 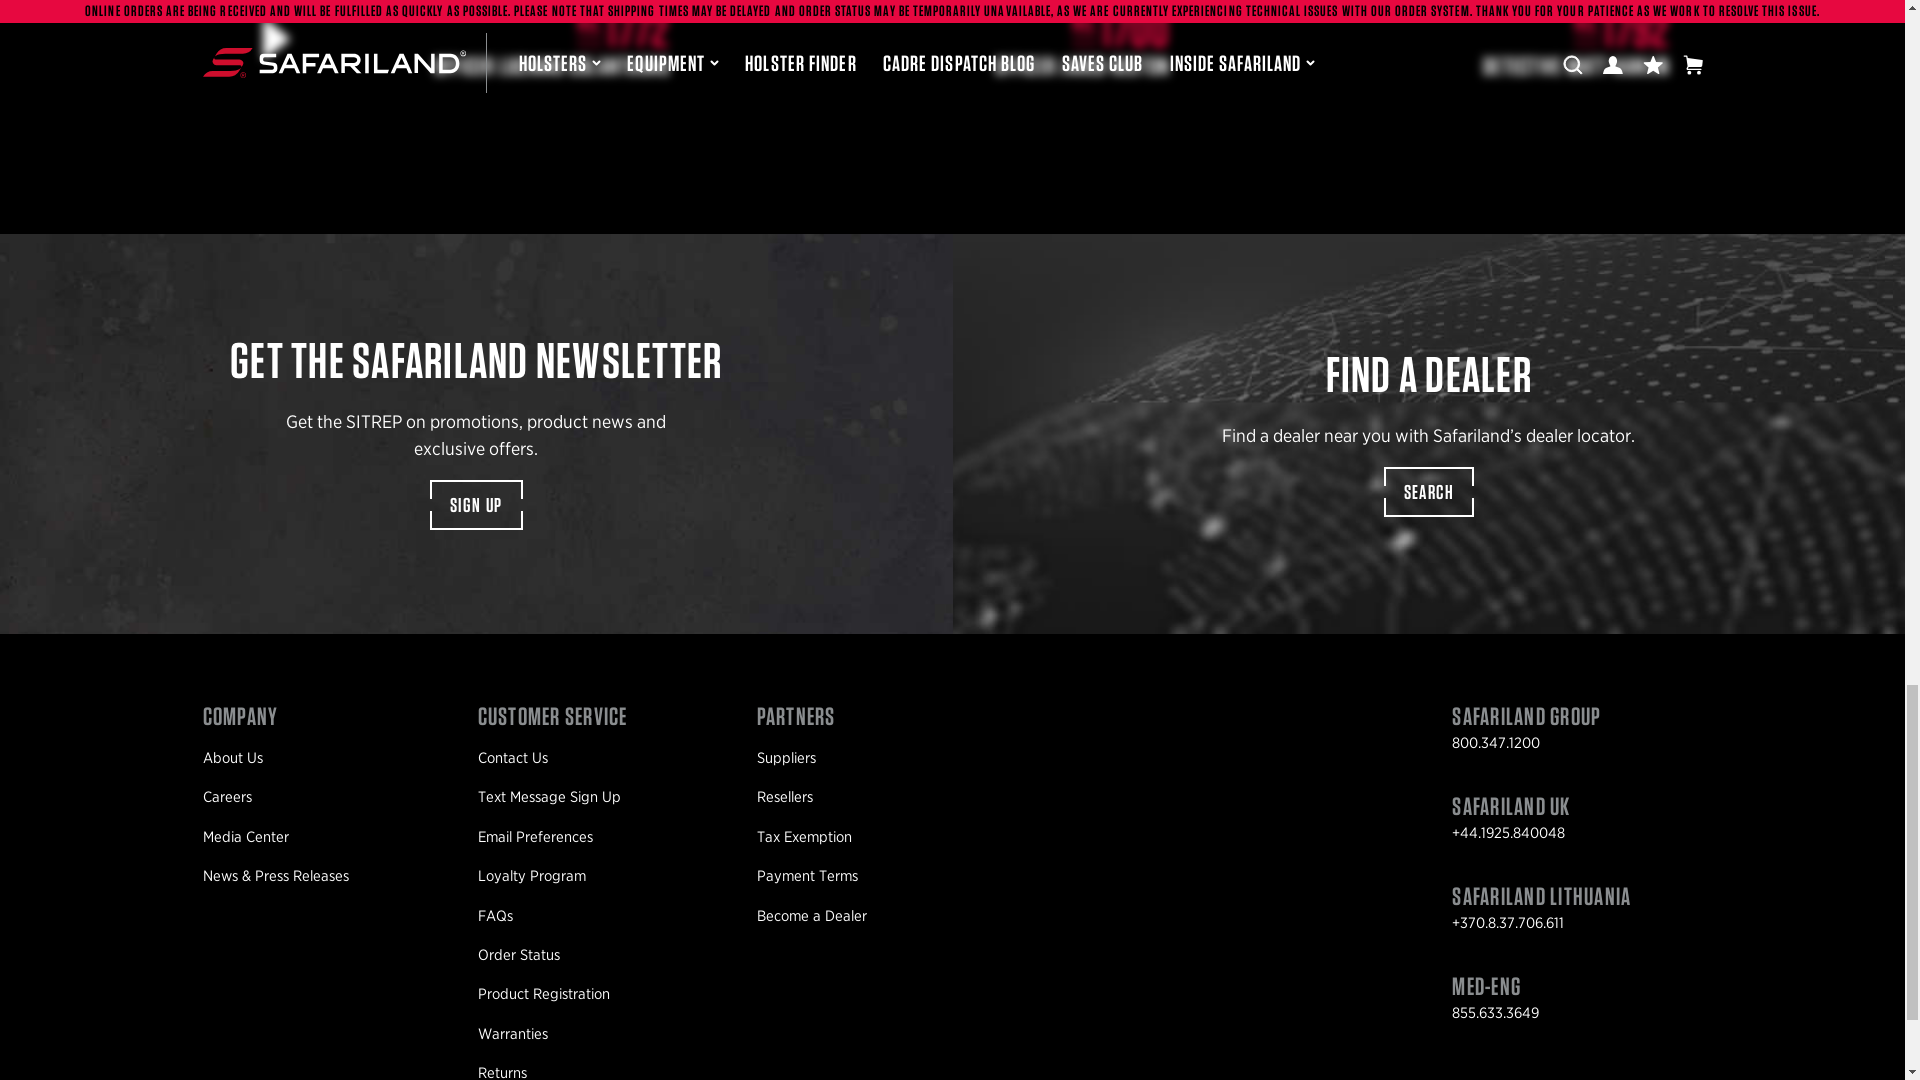 I want to click on tel:800.347.1200, so click(x=1495, y=742).